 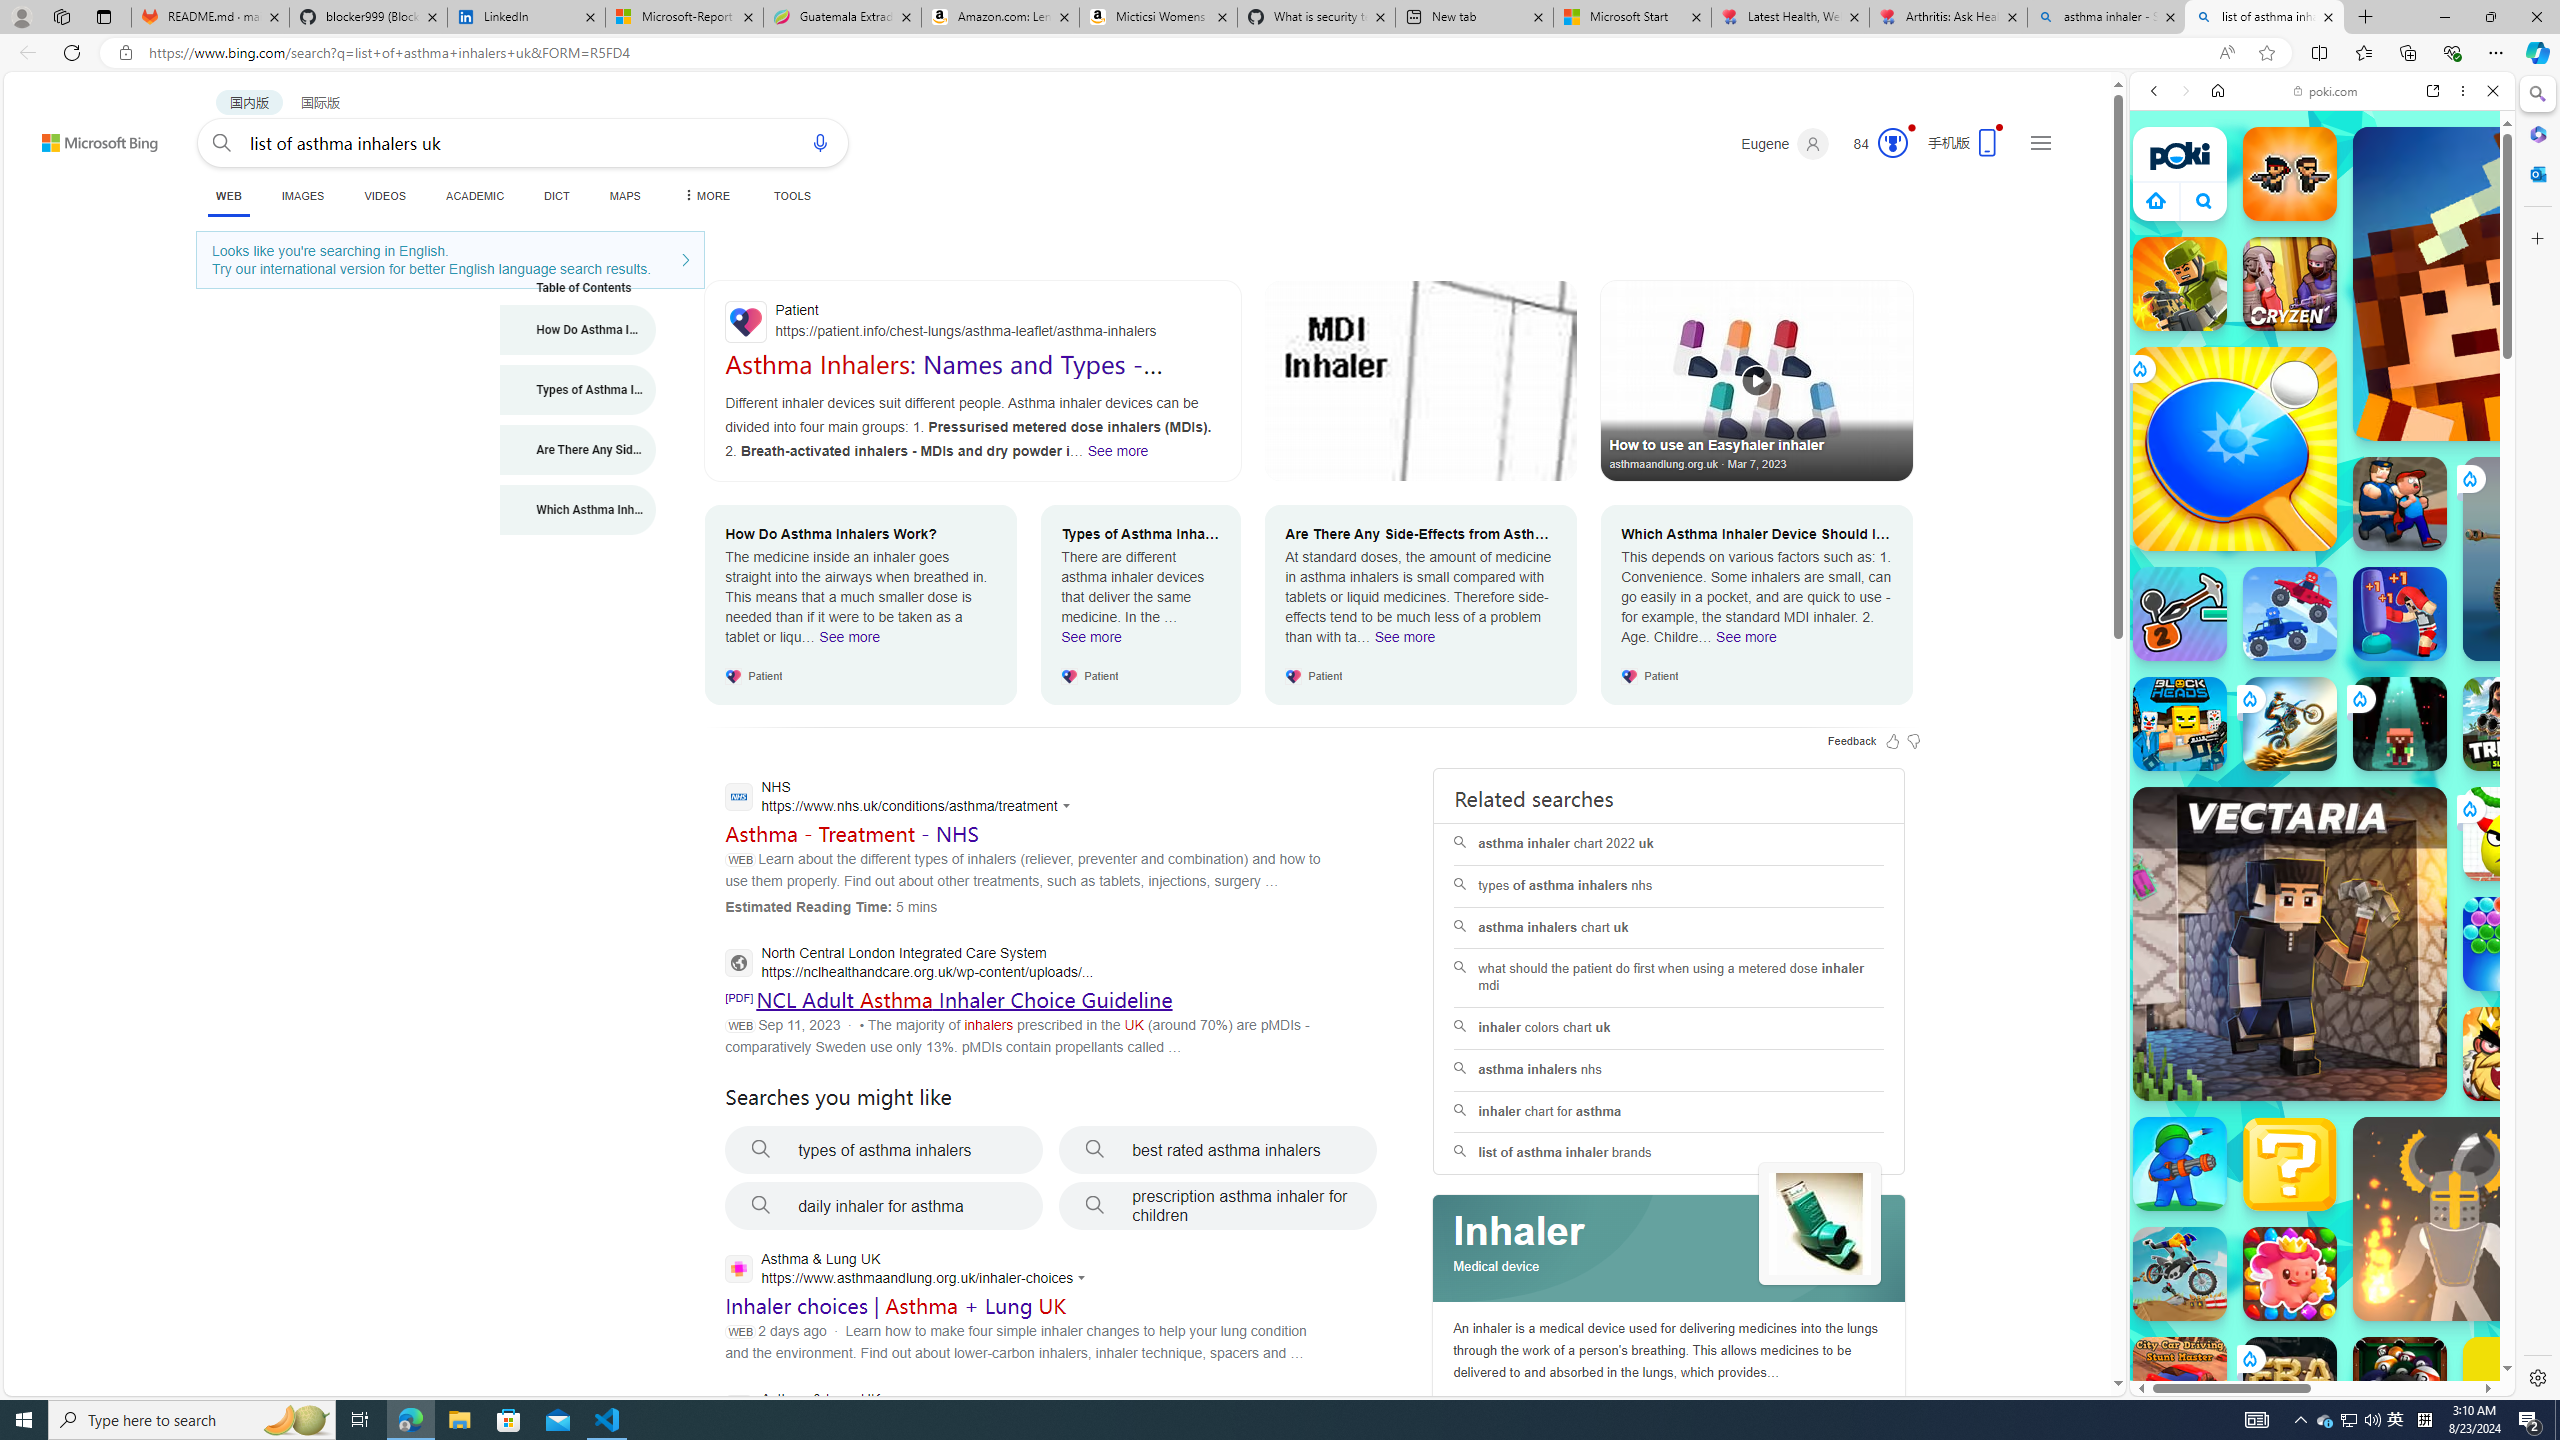 I want to click on Patient, so click(x=972, y=321).